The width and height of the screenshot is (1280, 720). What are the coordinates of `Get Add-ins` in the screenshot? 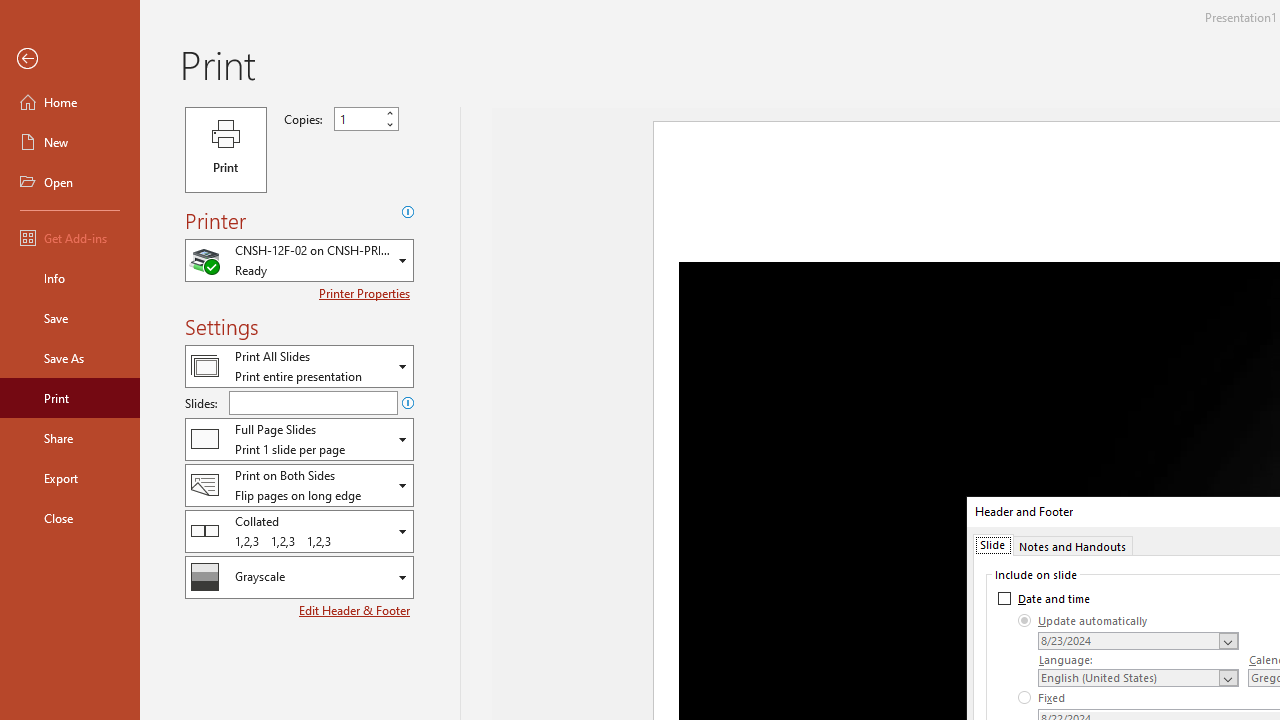 It's located at (70, 238).